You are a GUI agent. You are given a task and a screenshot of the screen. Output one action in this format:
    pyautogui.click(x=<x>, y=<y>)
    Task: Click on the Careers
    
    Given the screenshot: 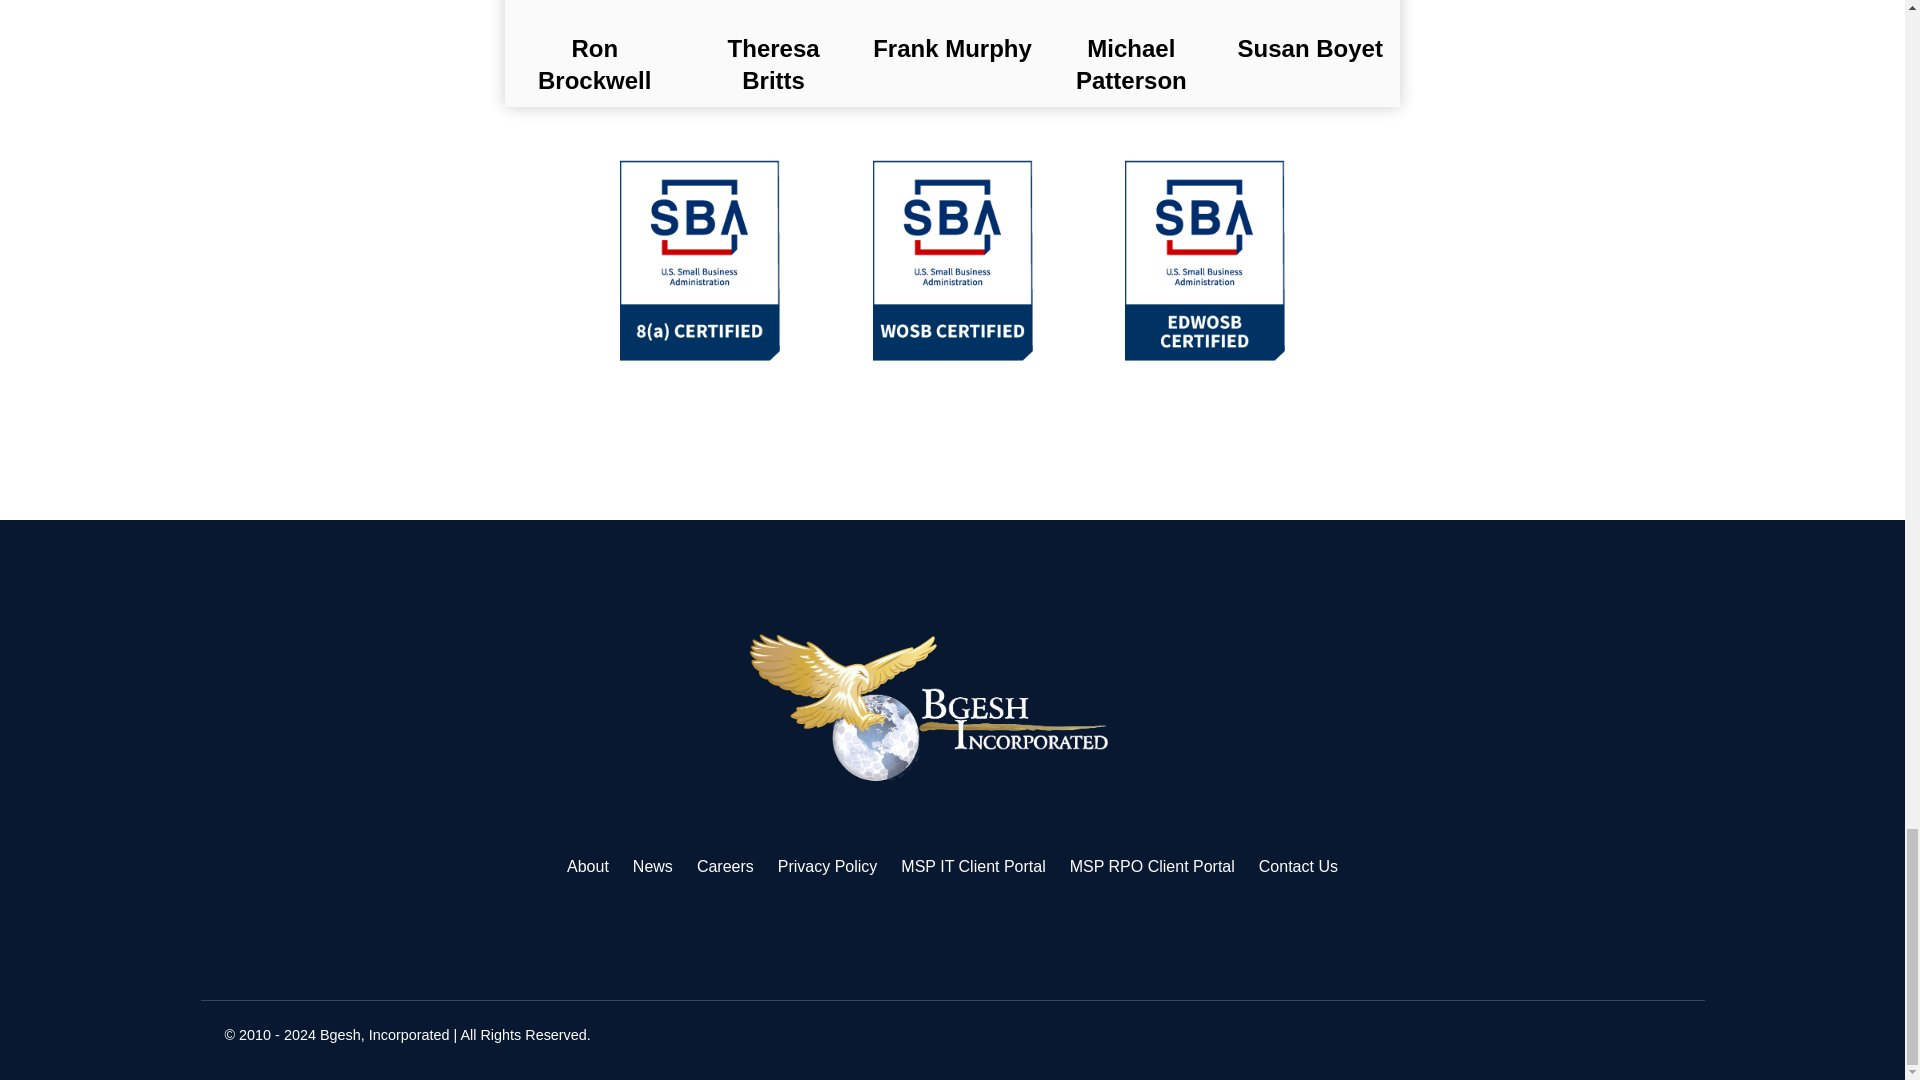 What is the action you would take?
    pyautogui.click(x=725, y=866)
    